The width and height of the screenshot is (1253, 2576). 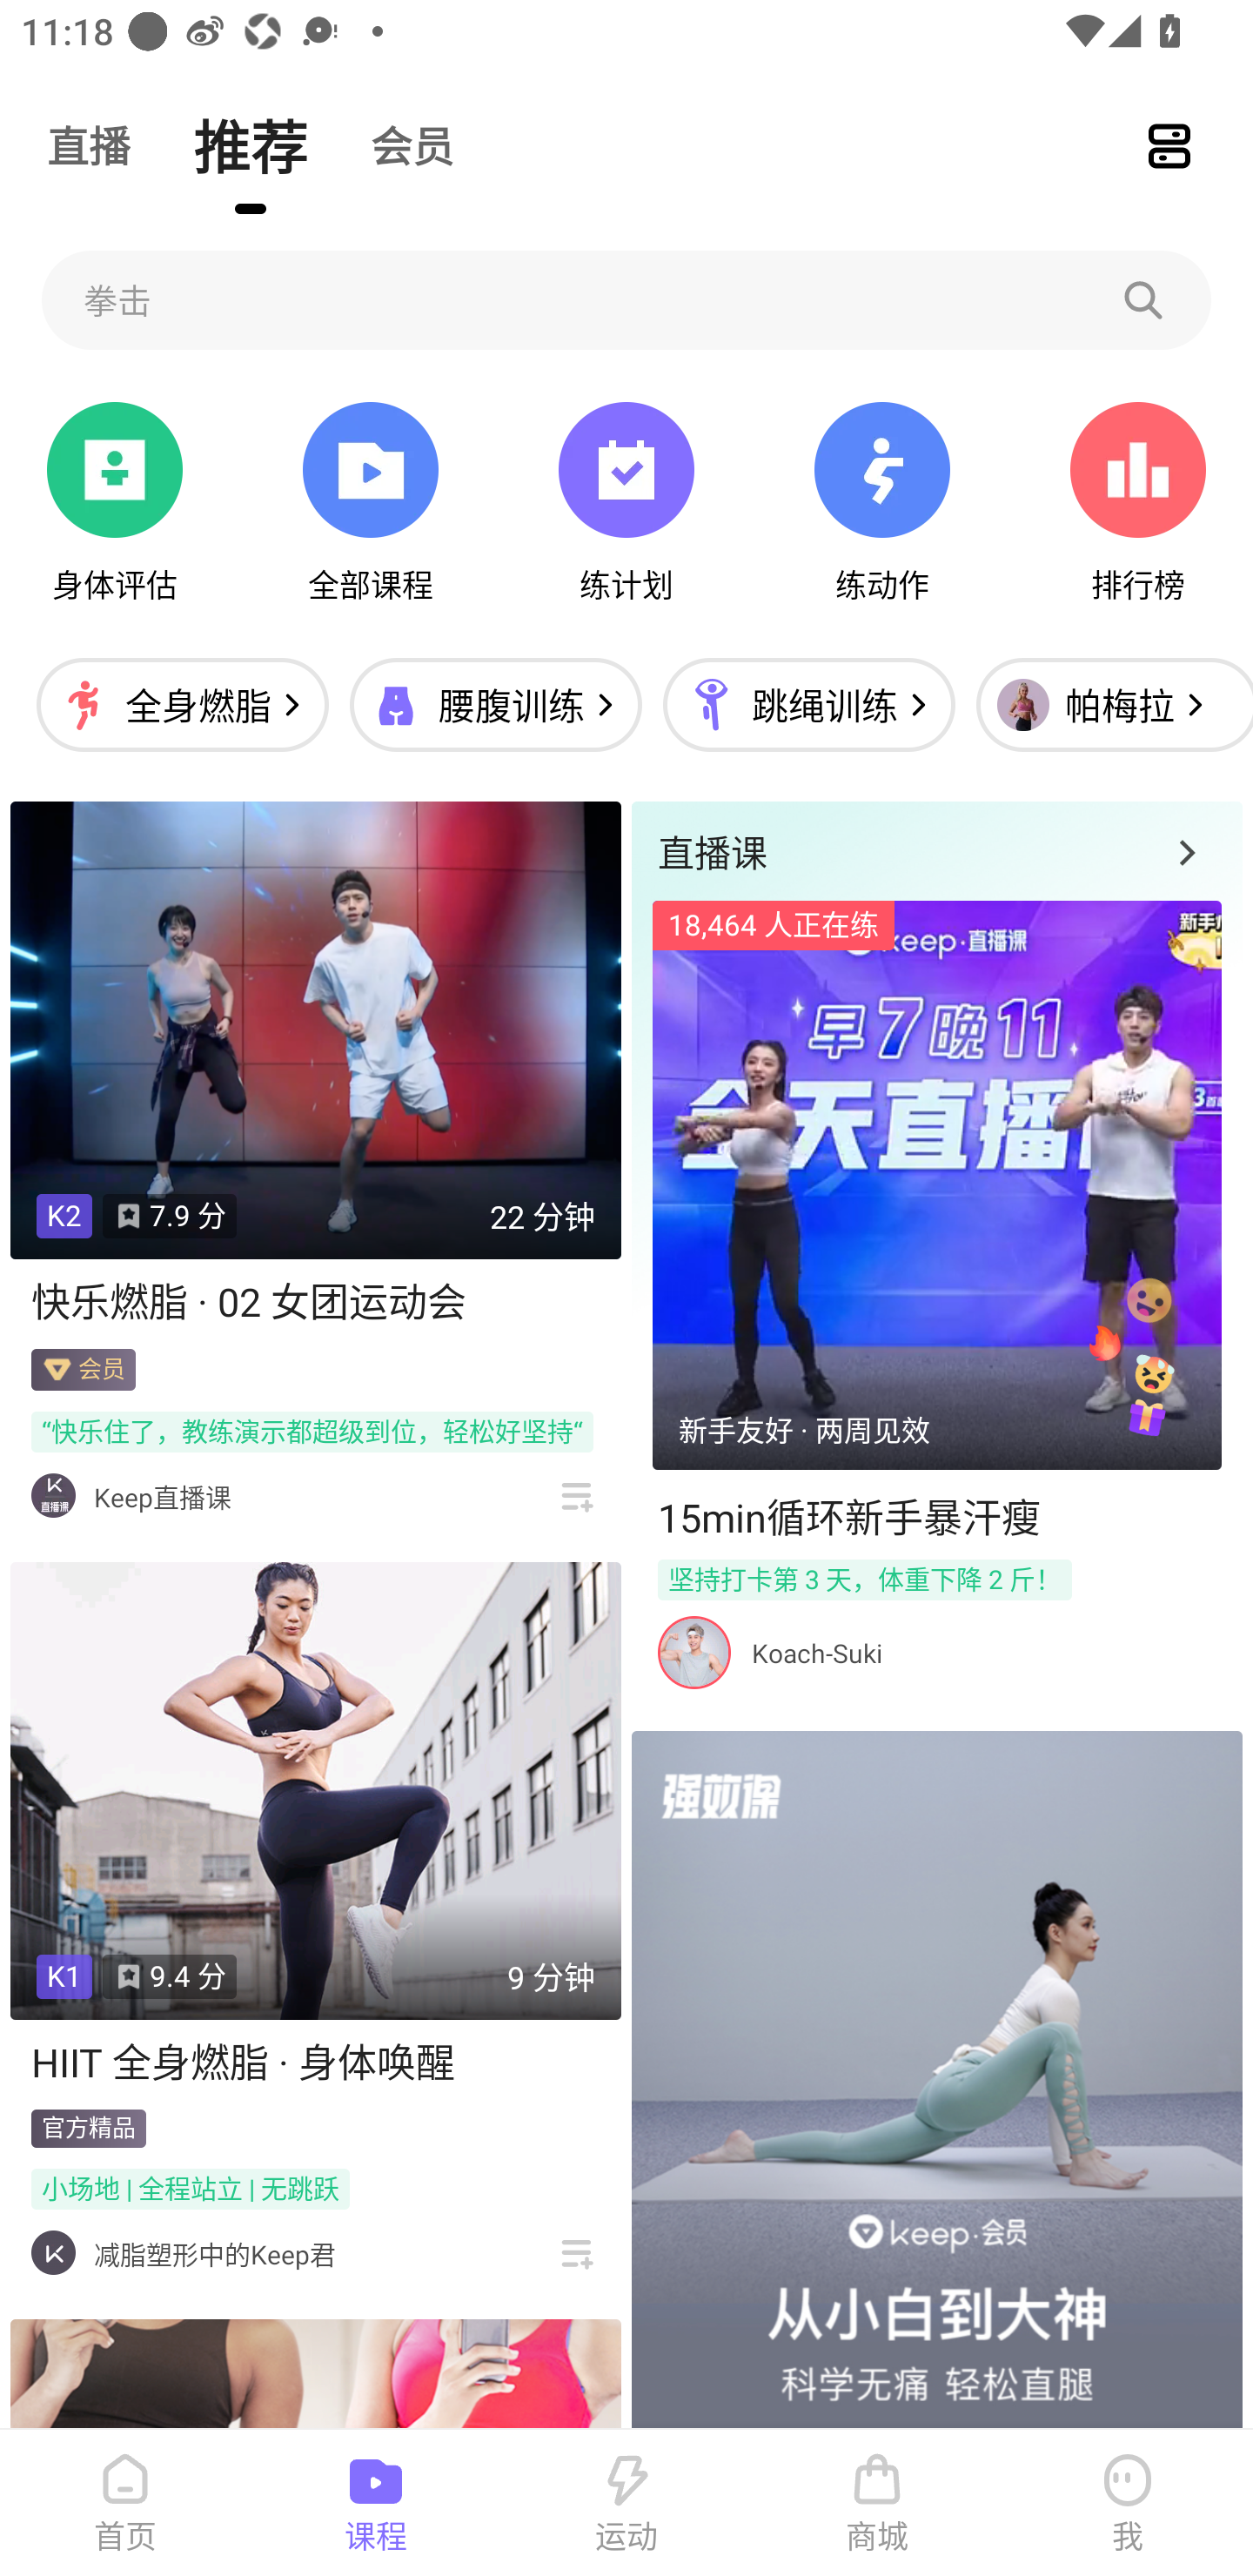 I want to click on 减脂塑形中的Keep君, so click(x=214, y=2254).